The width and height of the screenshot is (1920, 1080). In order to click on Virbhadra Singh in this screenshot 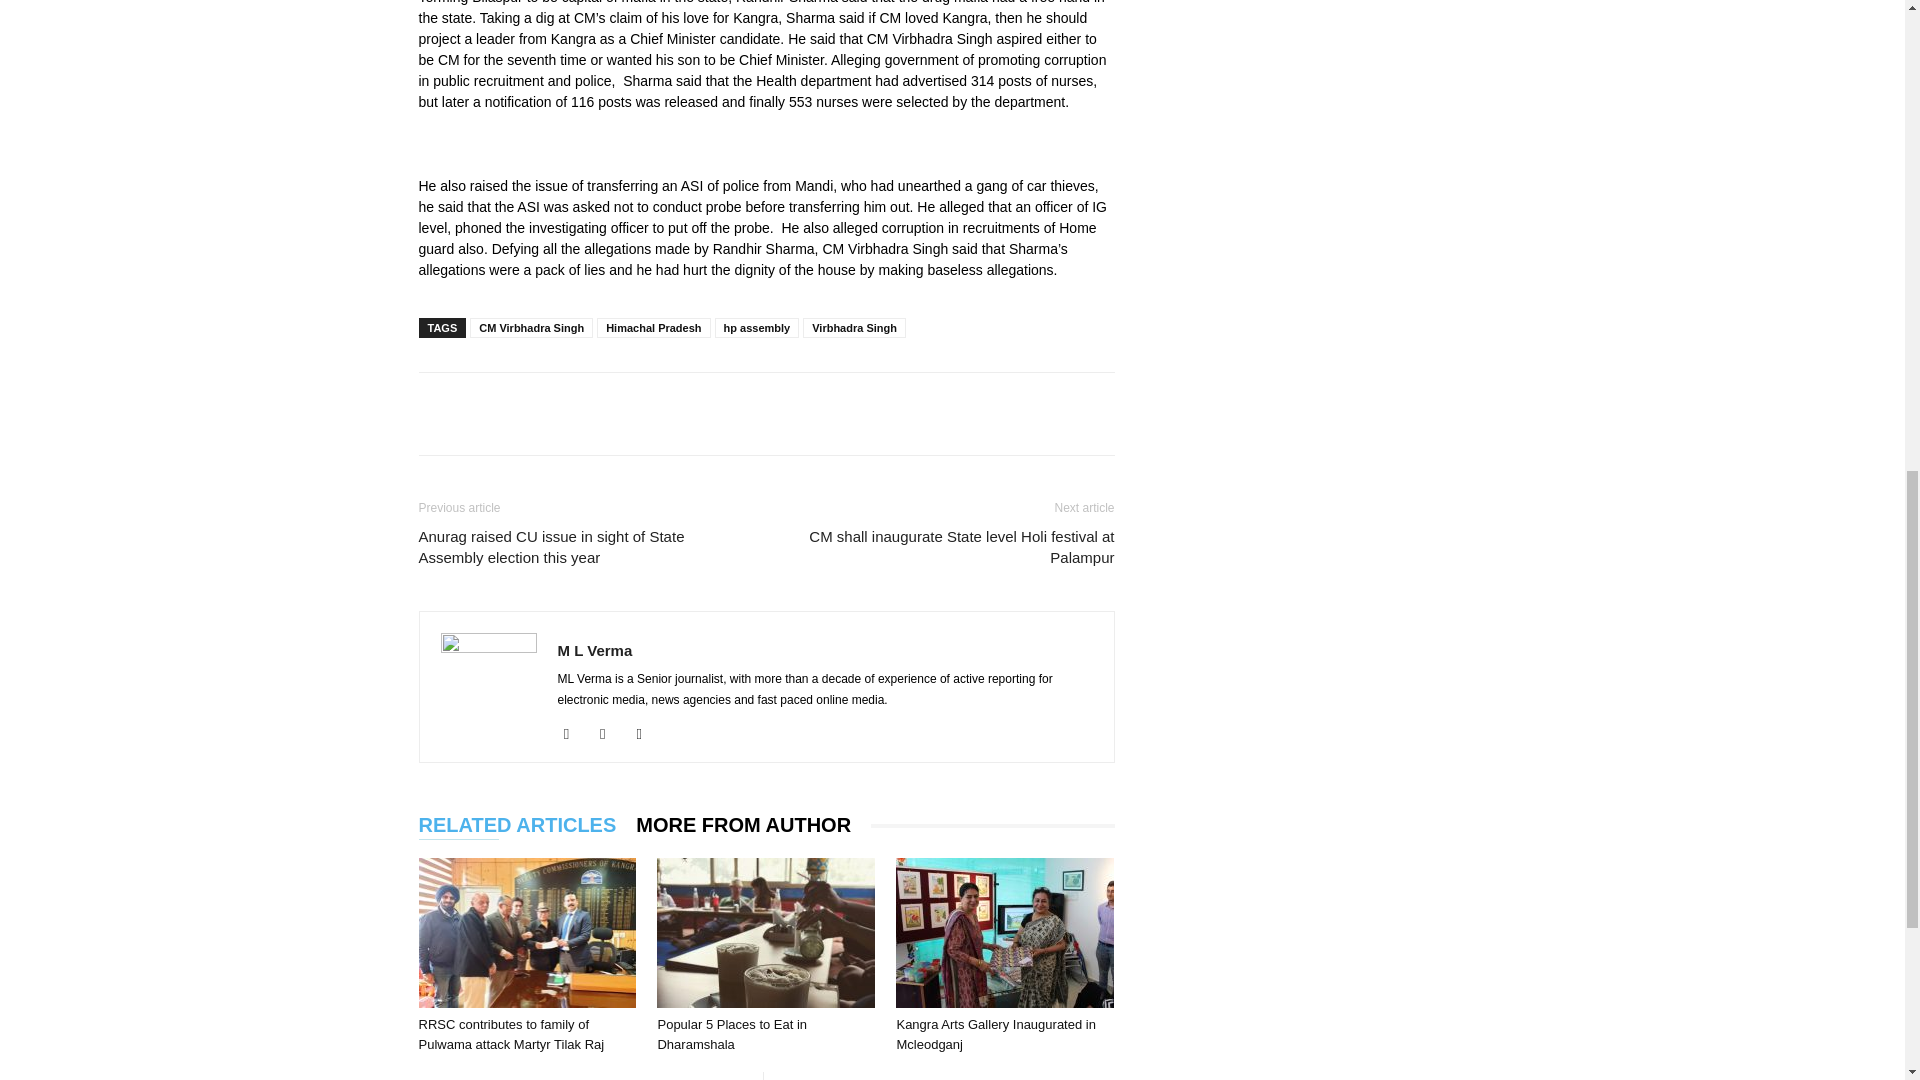, I will do `click(854, 328)`.